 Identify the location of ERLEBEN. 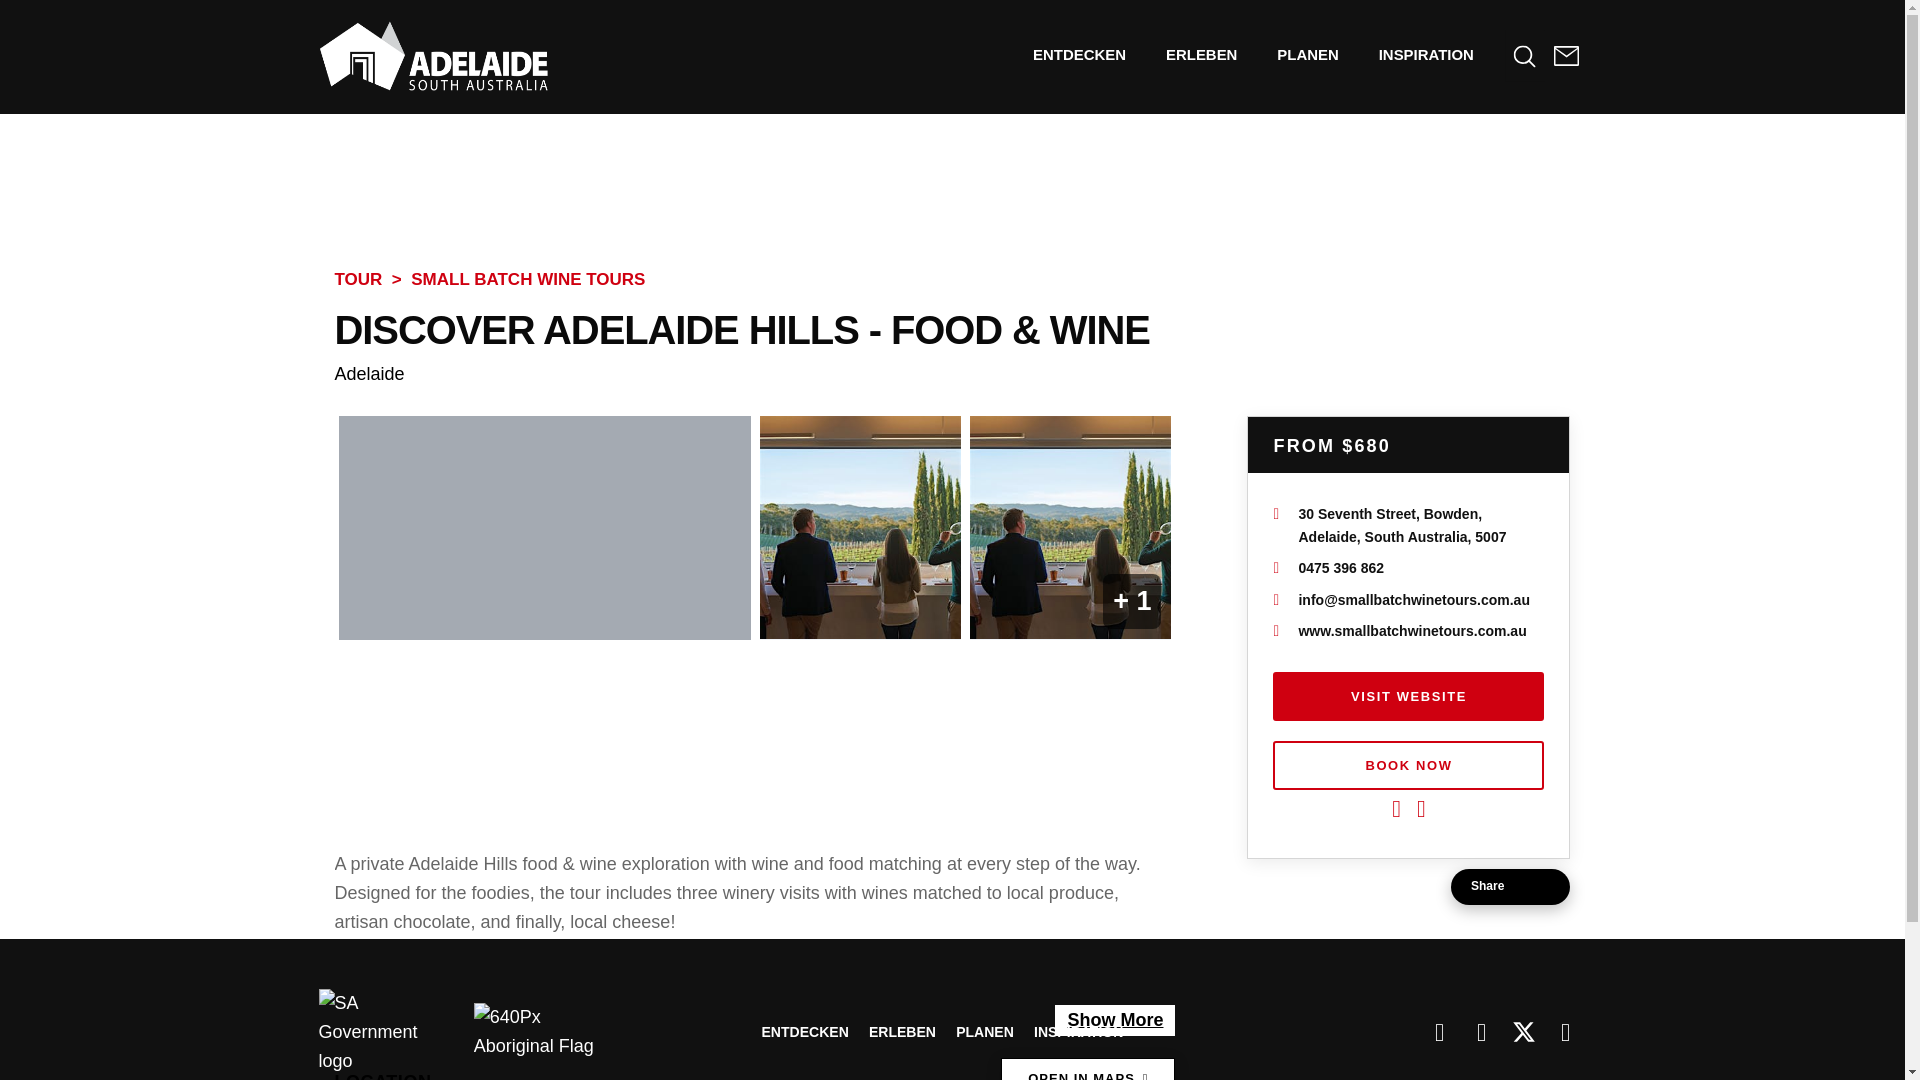
(1202, 54).